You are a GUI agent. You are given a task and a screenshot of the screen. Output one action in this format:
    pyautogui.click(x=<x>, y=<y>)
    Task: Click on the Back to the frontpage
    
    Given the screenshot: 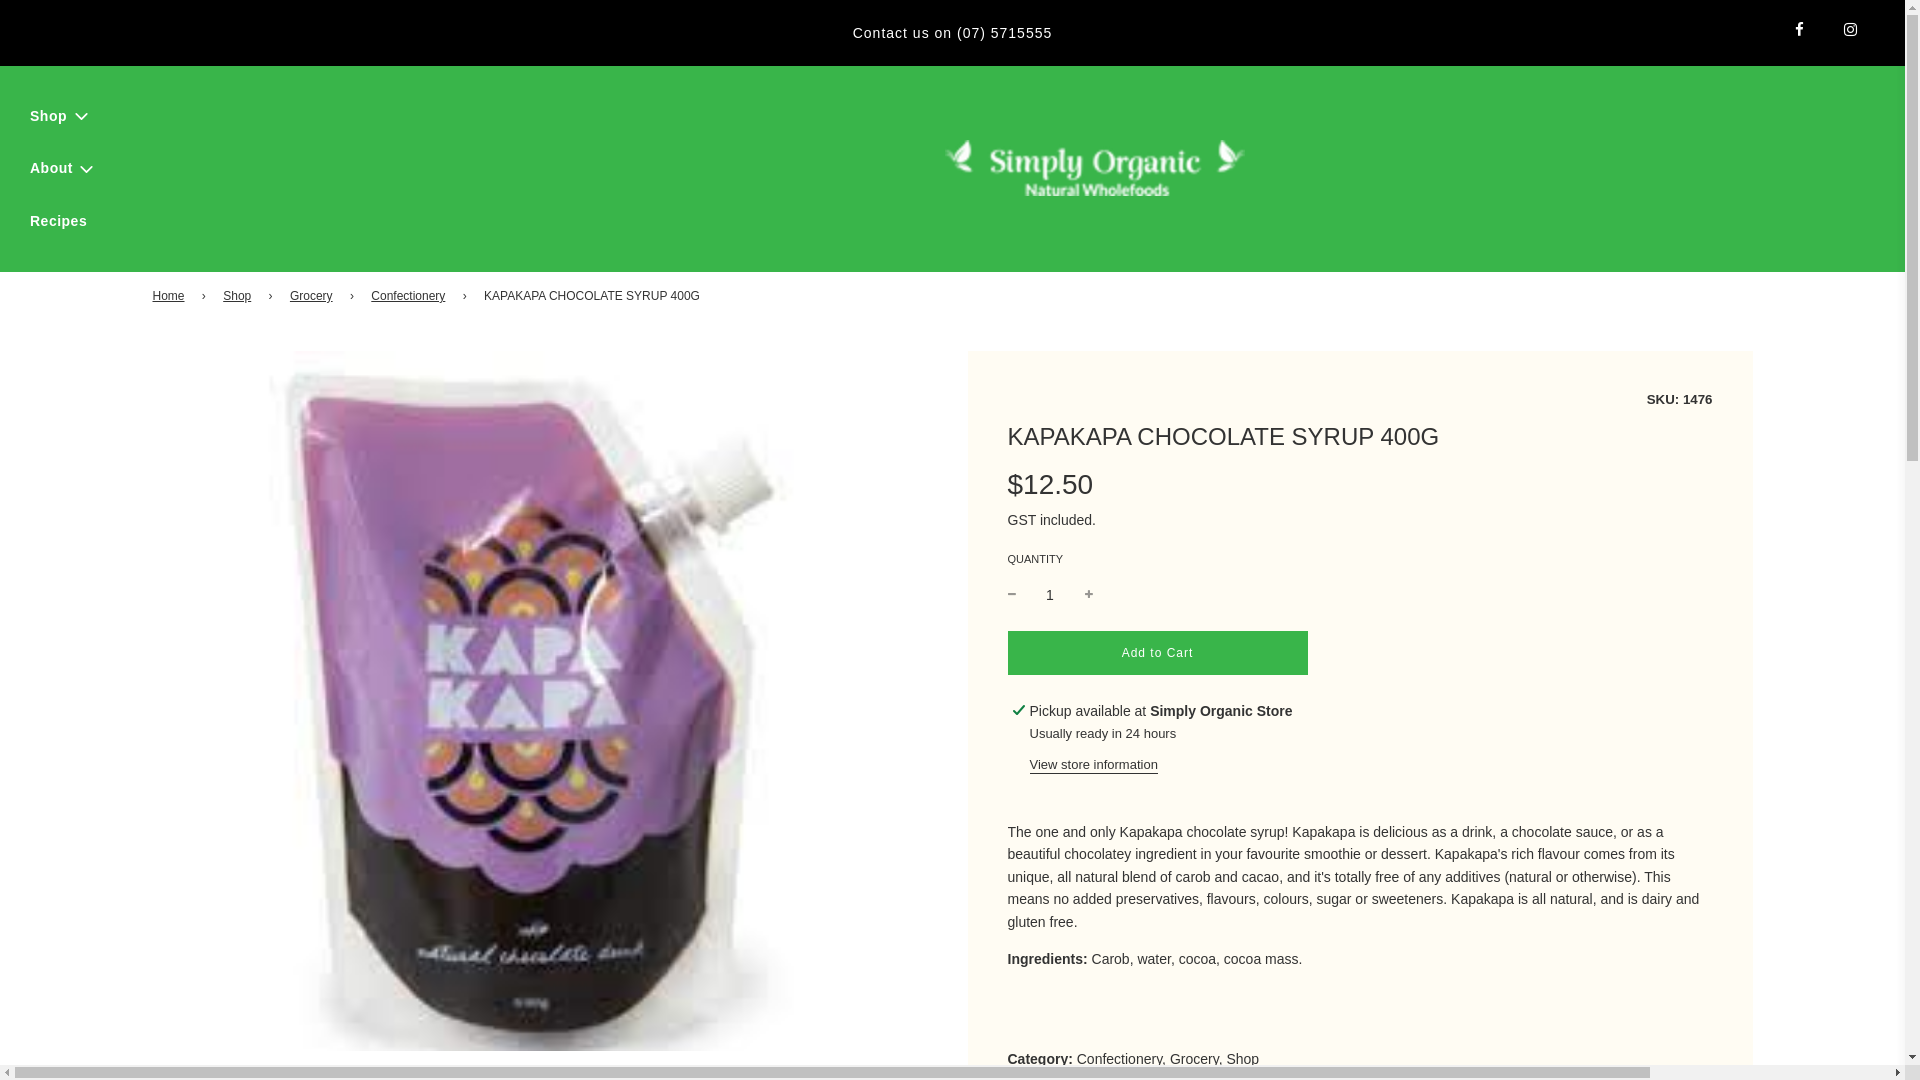 What is the action you would take?
    pyautogui.click(x=170, y=296)
    